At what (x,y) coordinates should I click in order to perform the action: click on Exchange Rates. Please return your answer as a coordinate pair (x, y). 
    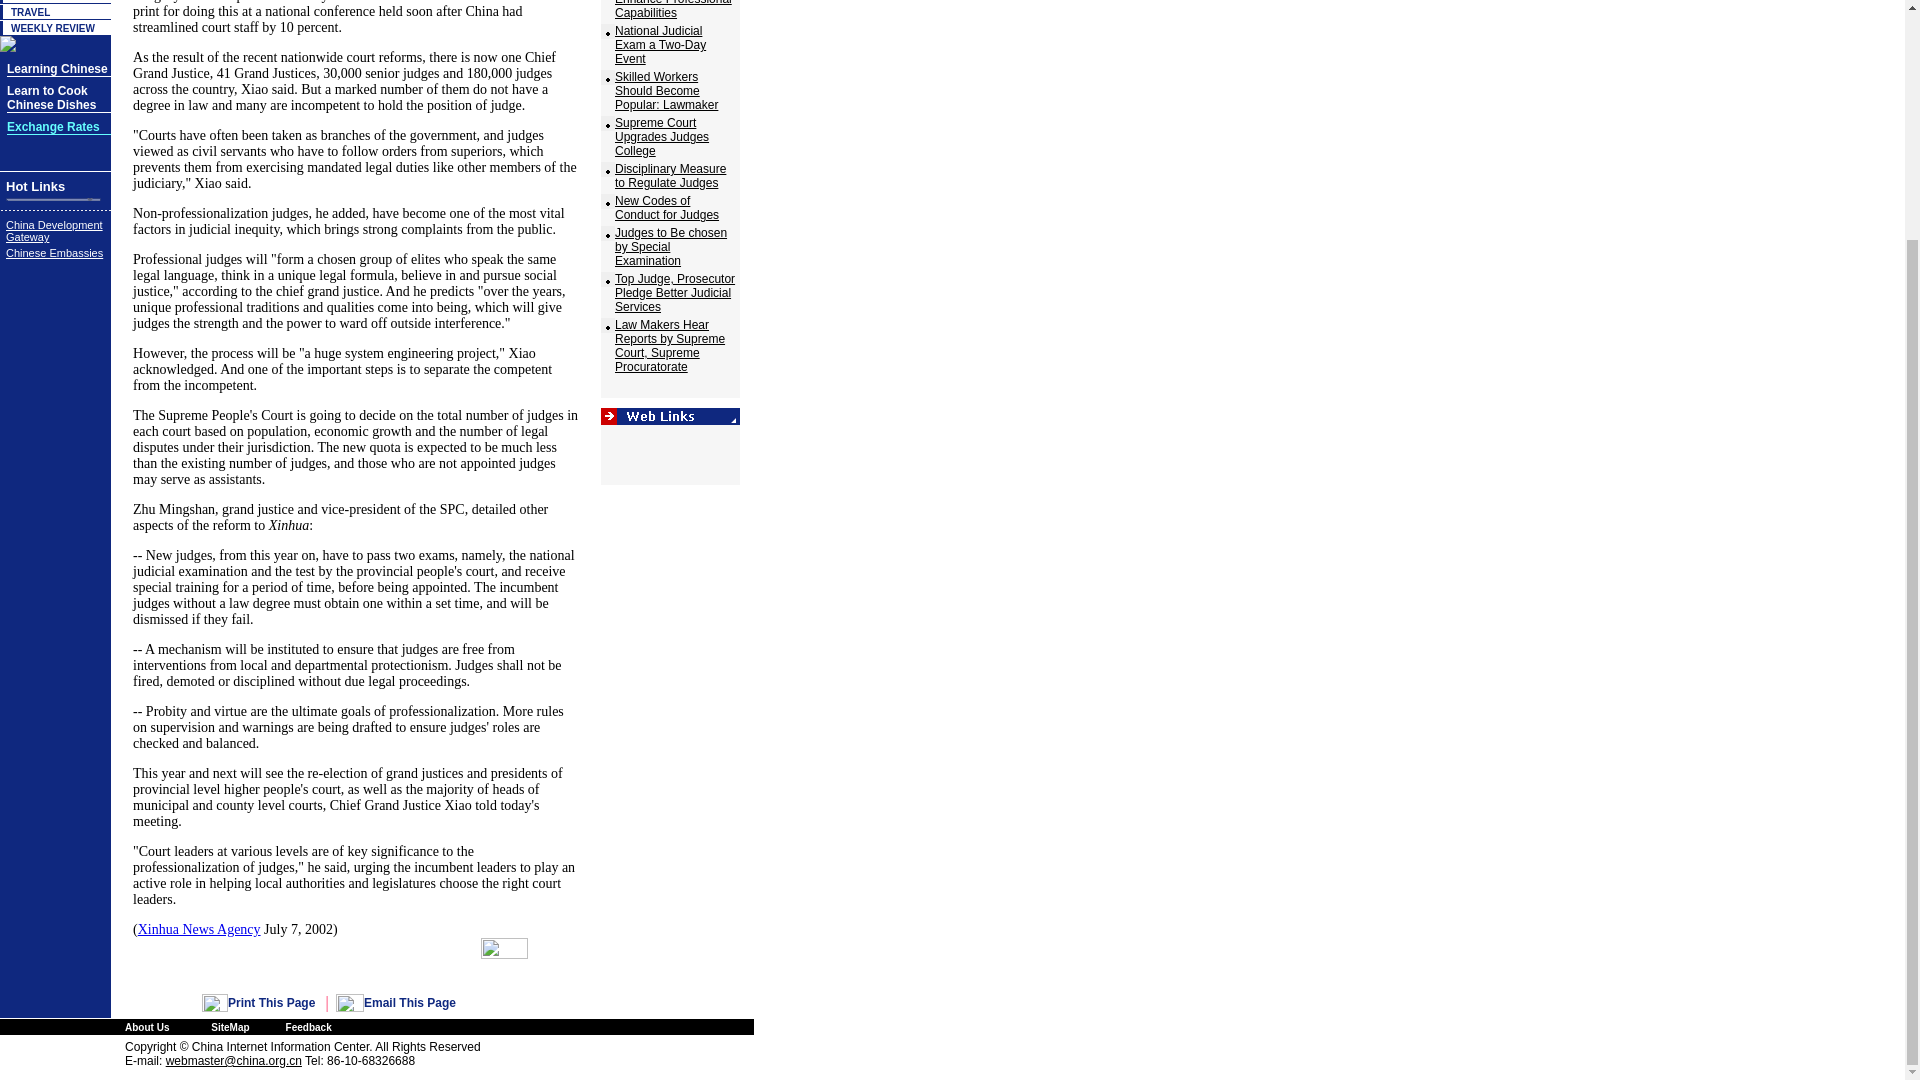
    Looking at the image, I should click on (53, 126).